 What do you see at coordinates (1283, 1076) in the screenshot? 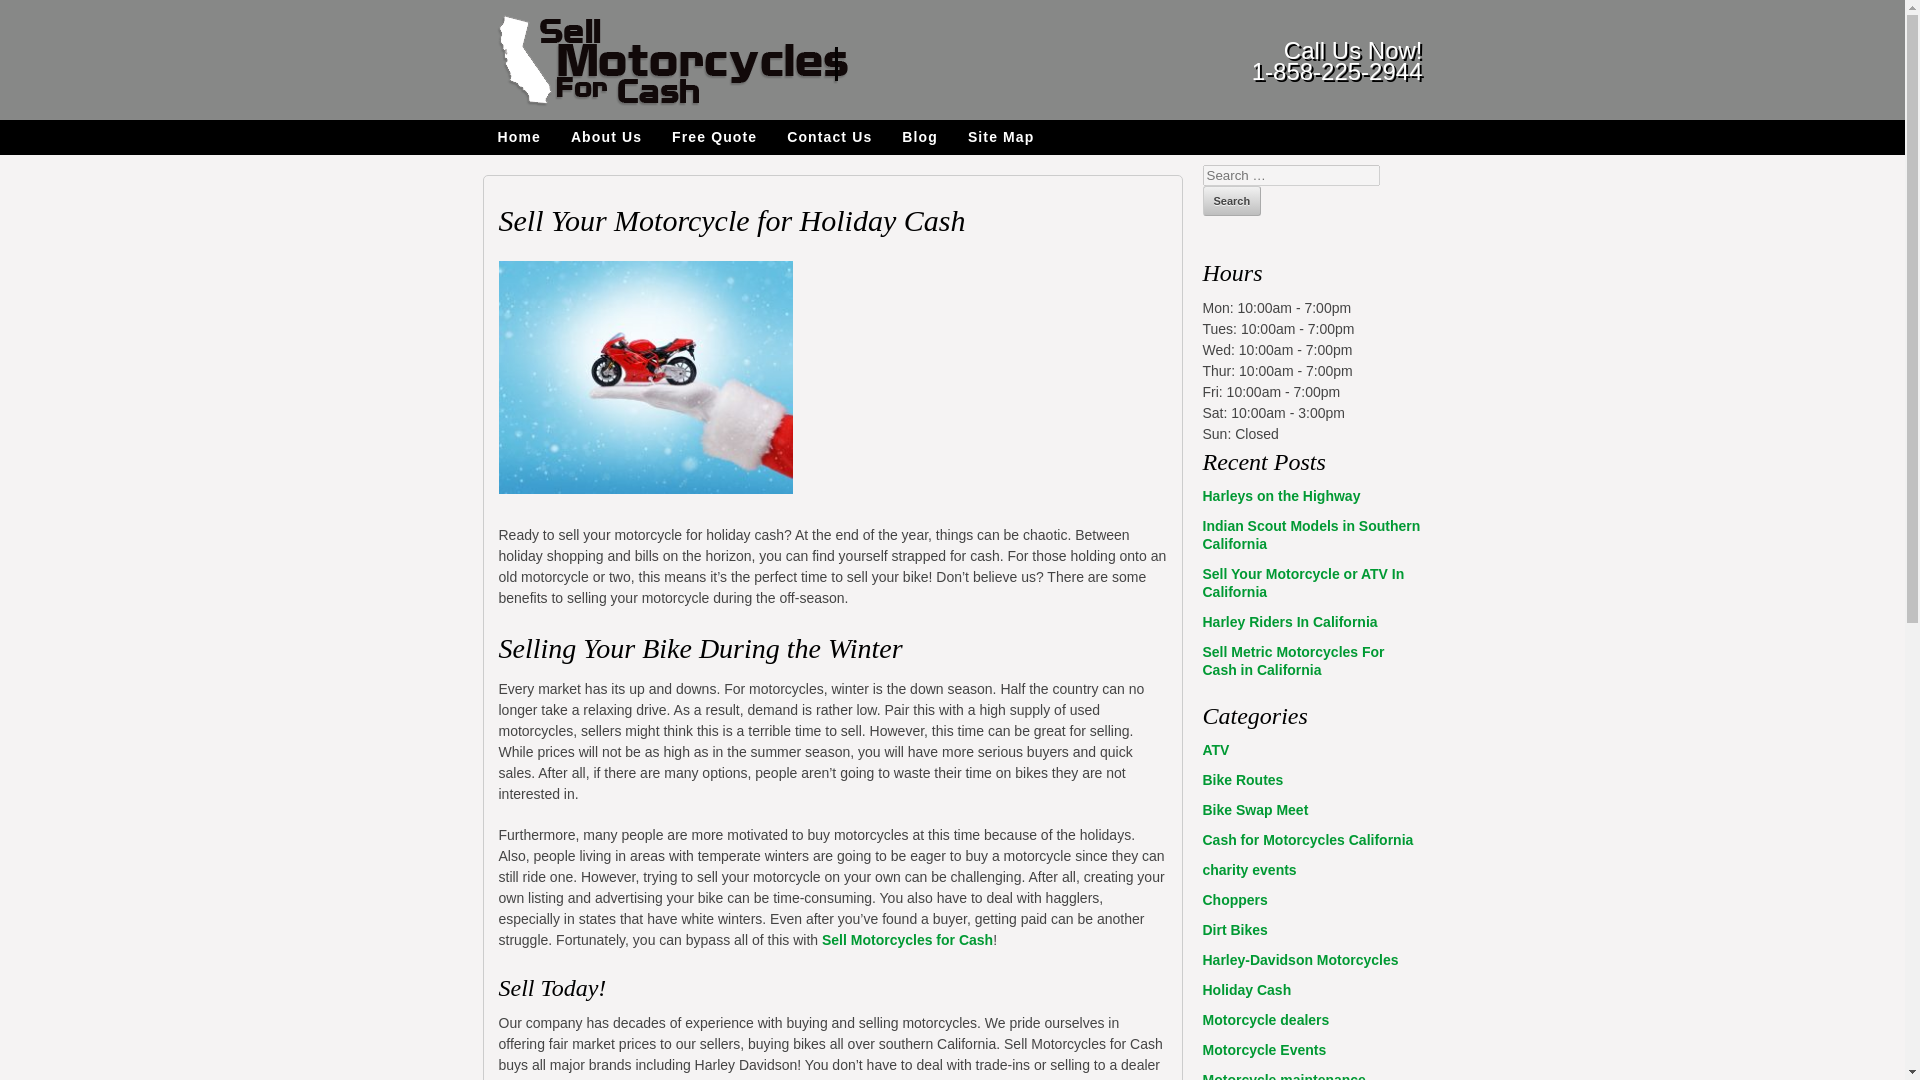
I see `Motorcycle maintenance` at bounding box center [1283, 1076].